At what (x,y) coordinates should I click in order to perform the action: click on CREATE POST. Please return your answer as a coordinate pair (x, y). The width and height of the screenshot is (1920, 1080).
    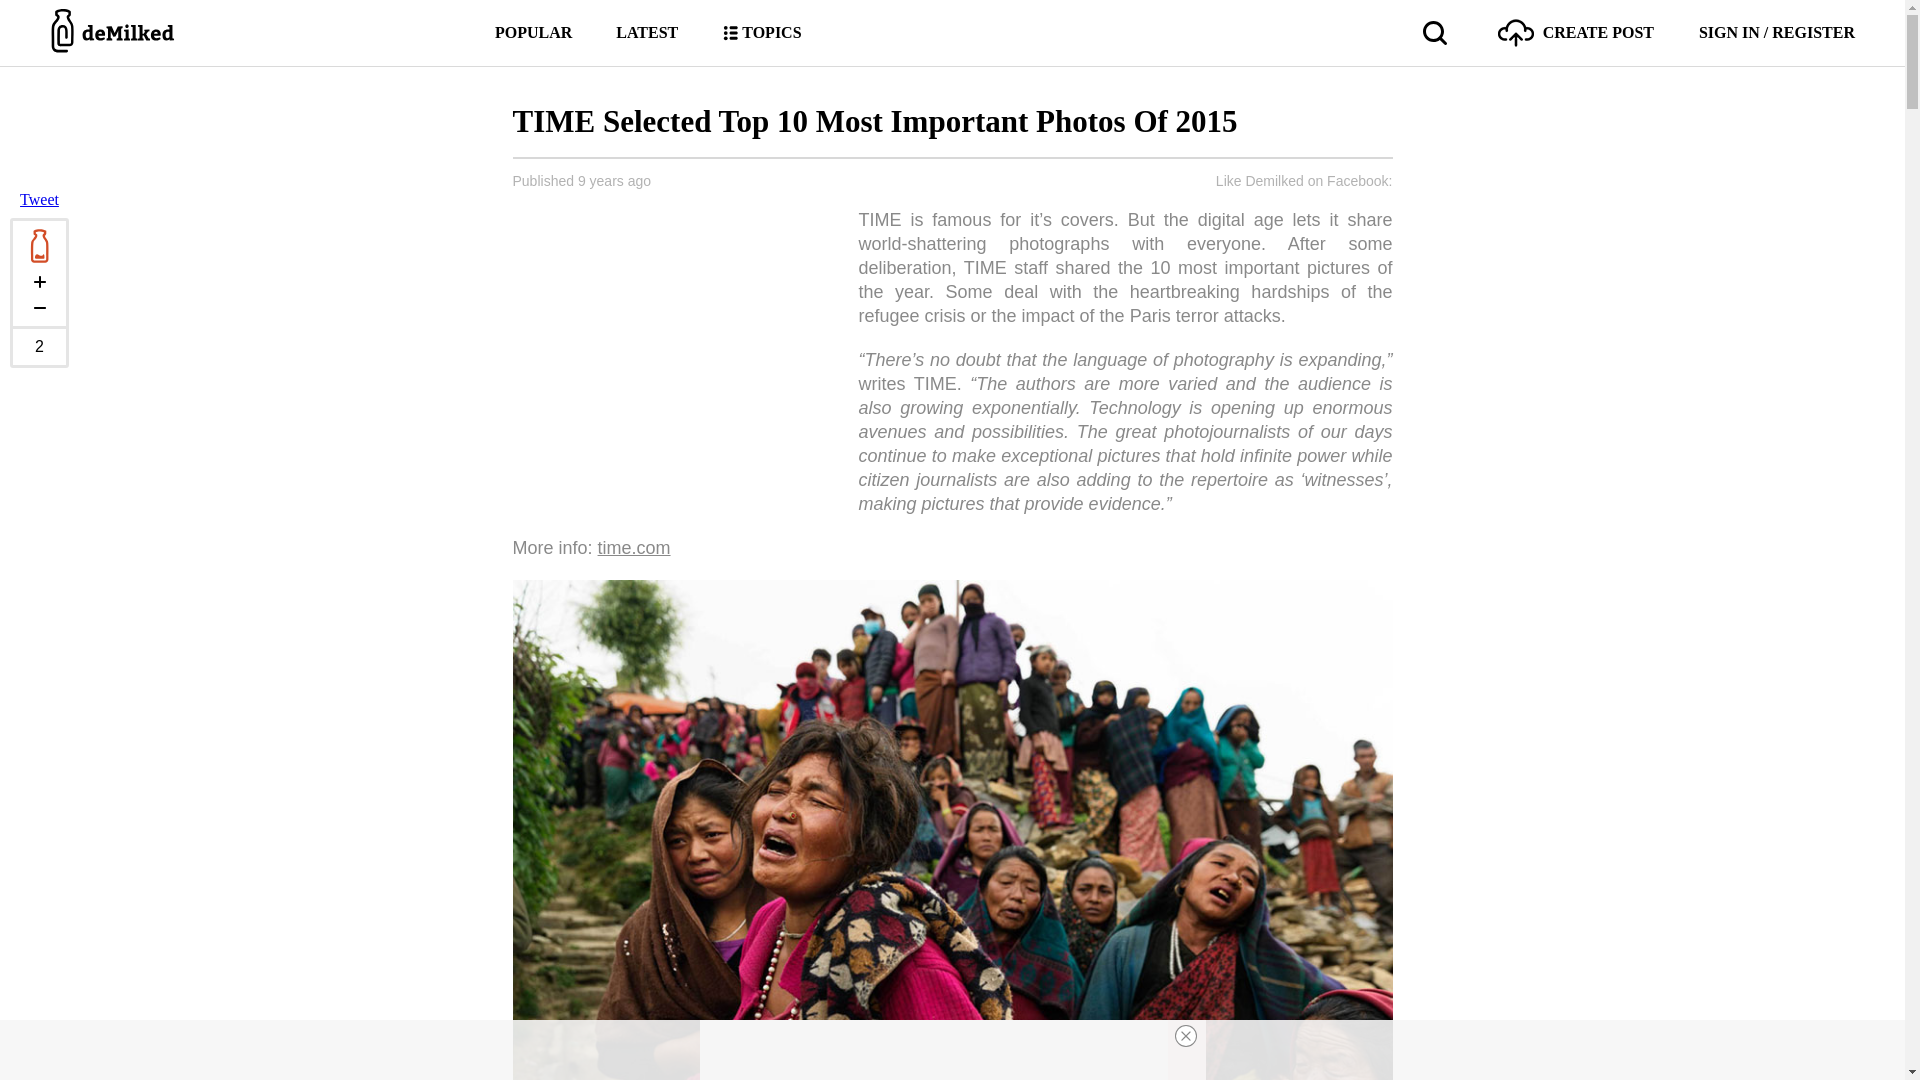
    Looking at the image, I should click on (1575, 32).